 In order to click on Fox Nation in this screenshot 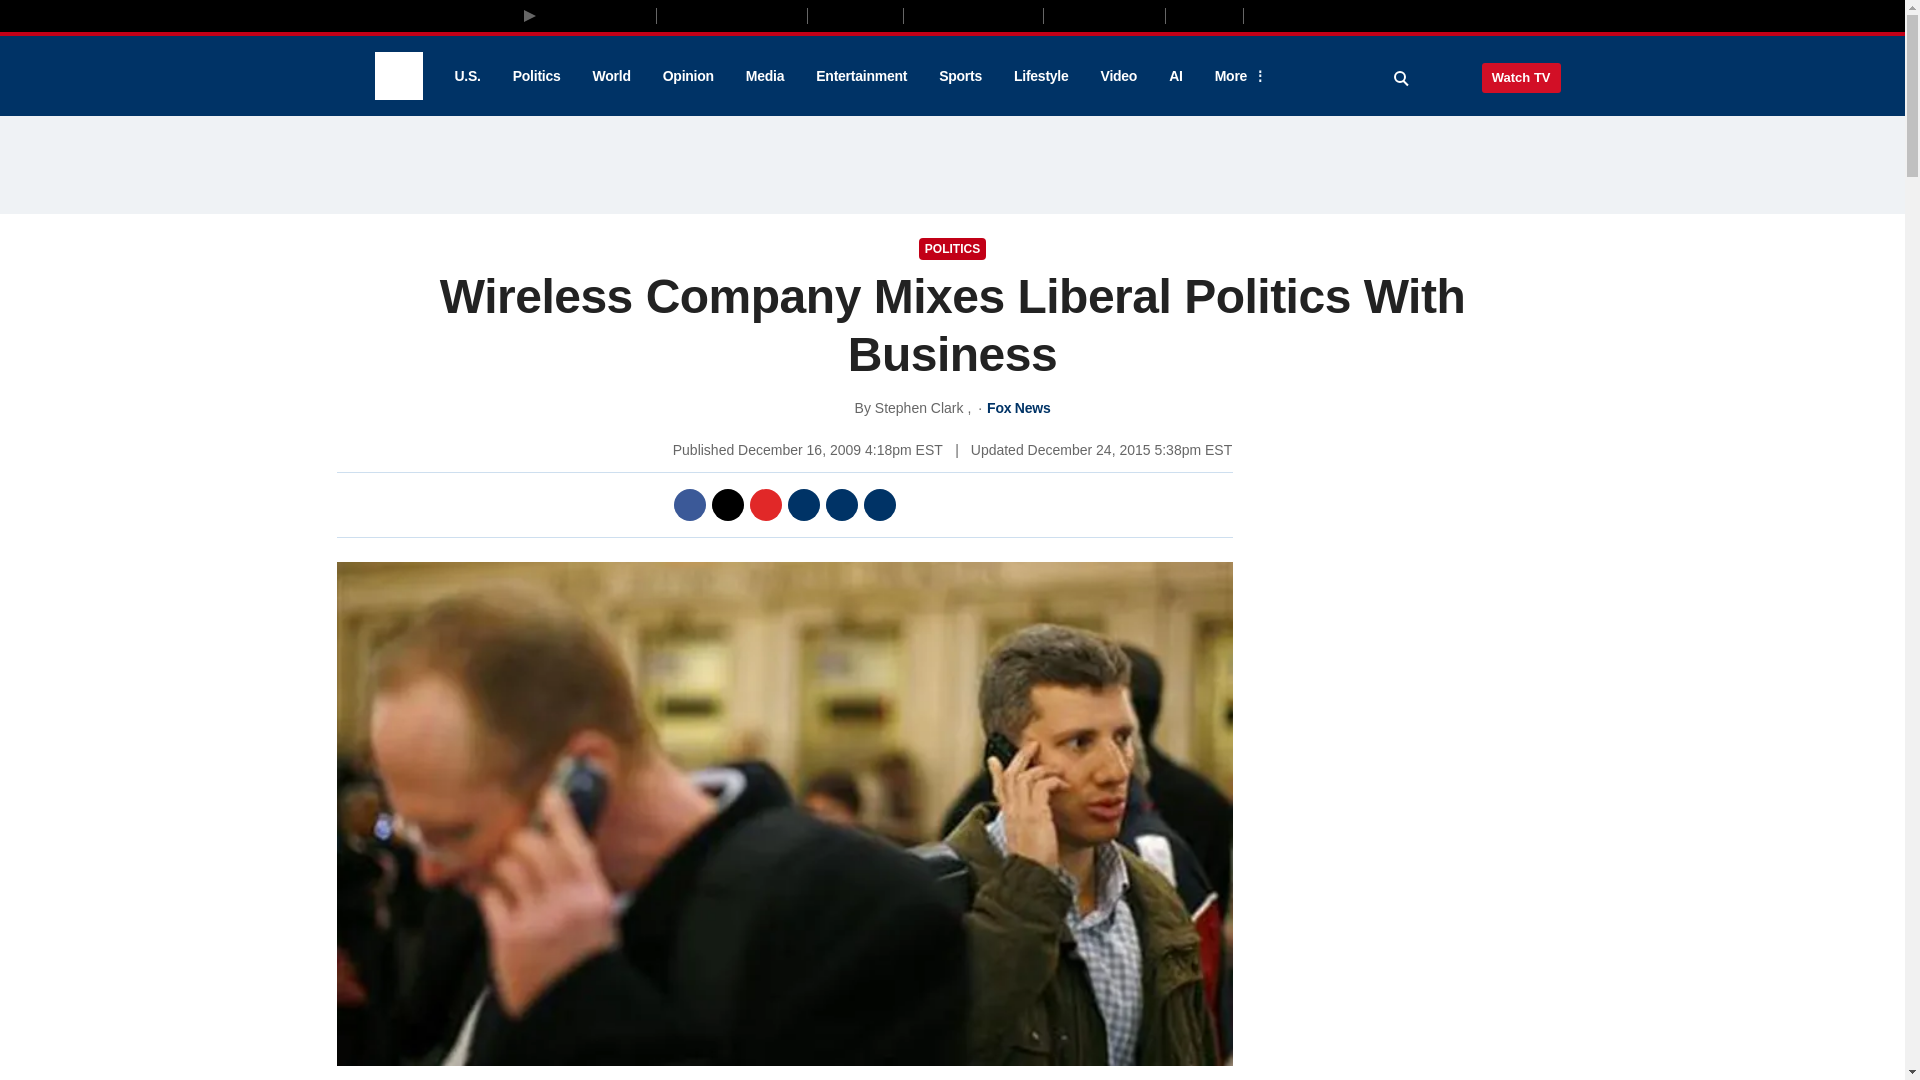, I will do `click(855, 15)`.